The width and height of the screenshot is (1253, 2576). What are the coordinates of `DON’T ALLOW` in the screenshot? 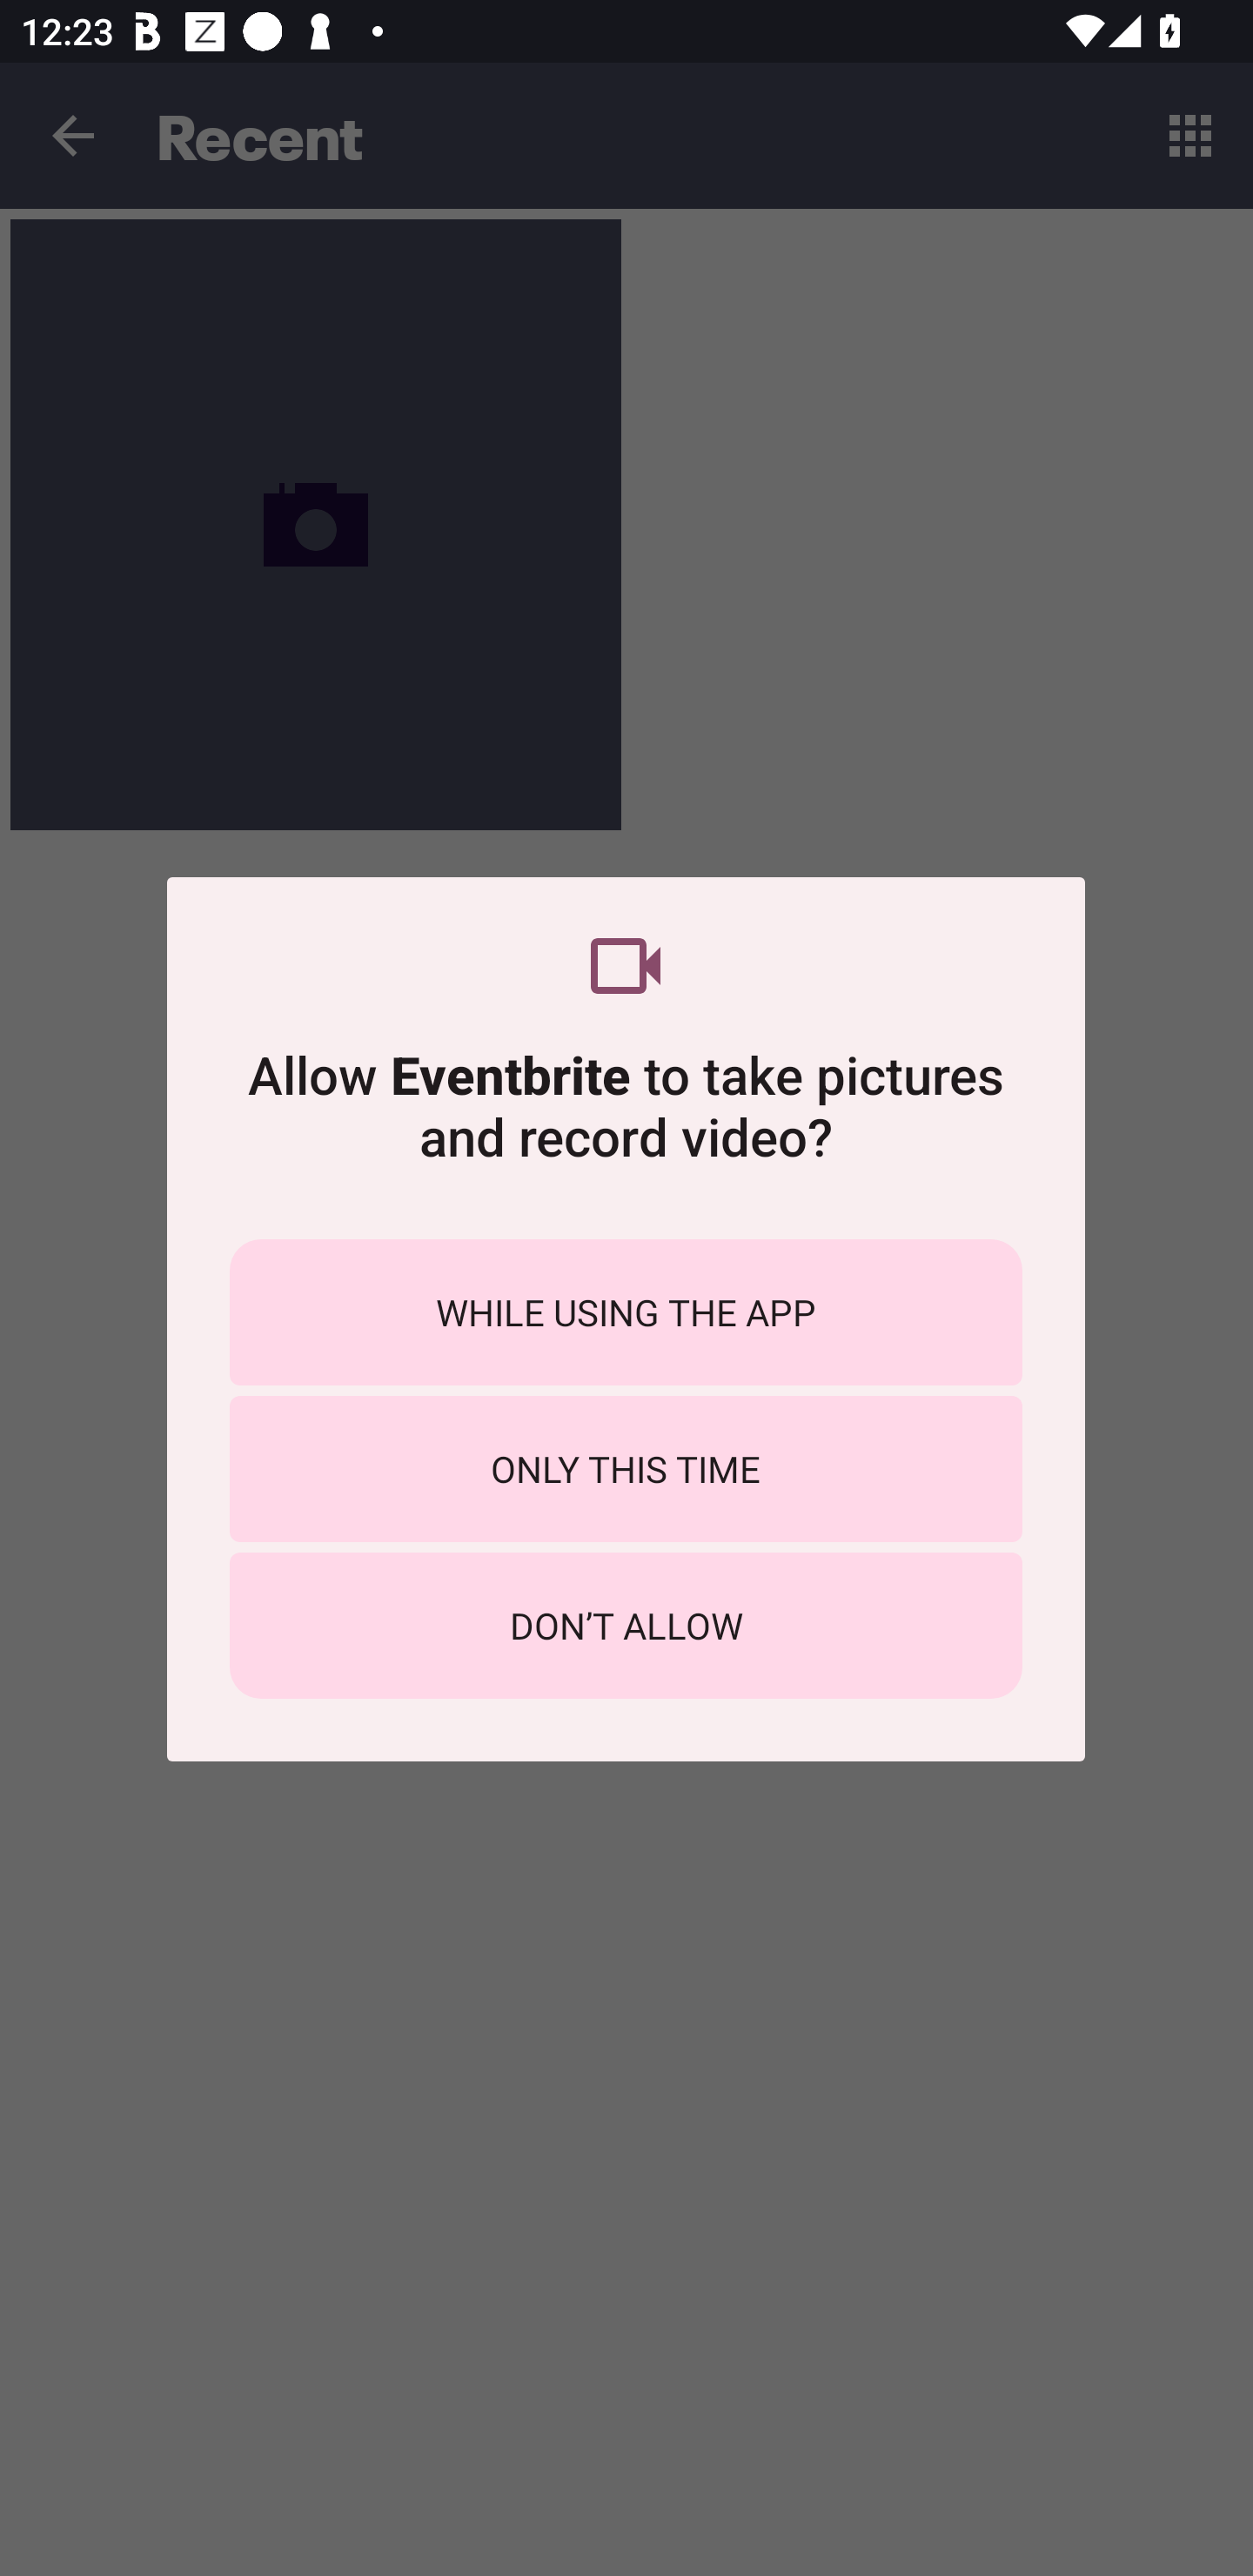 It's located at (626, 1625).